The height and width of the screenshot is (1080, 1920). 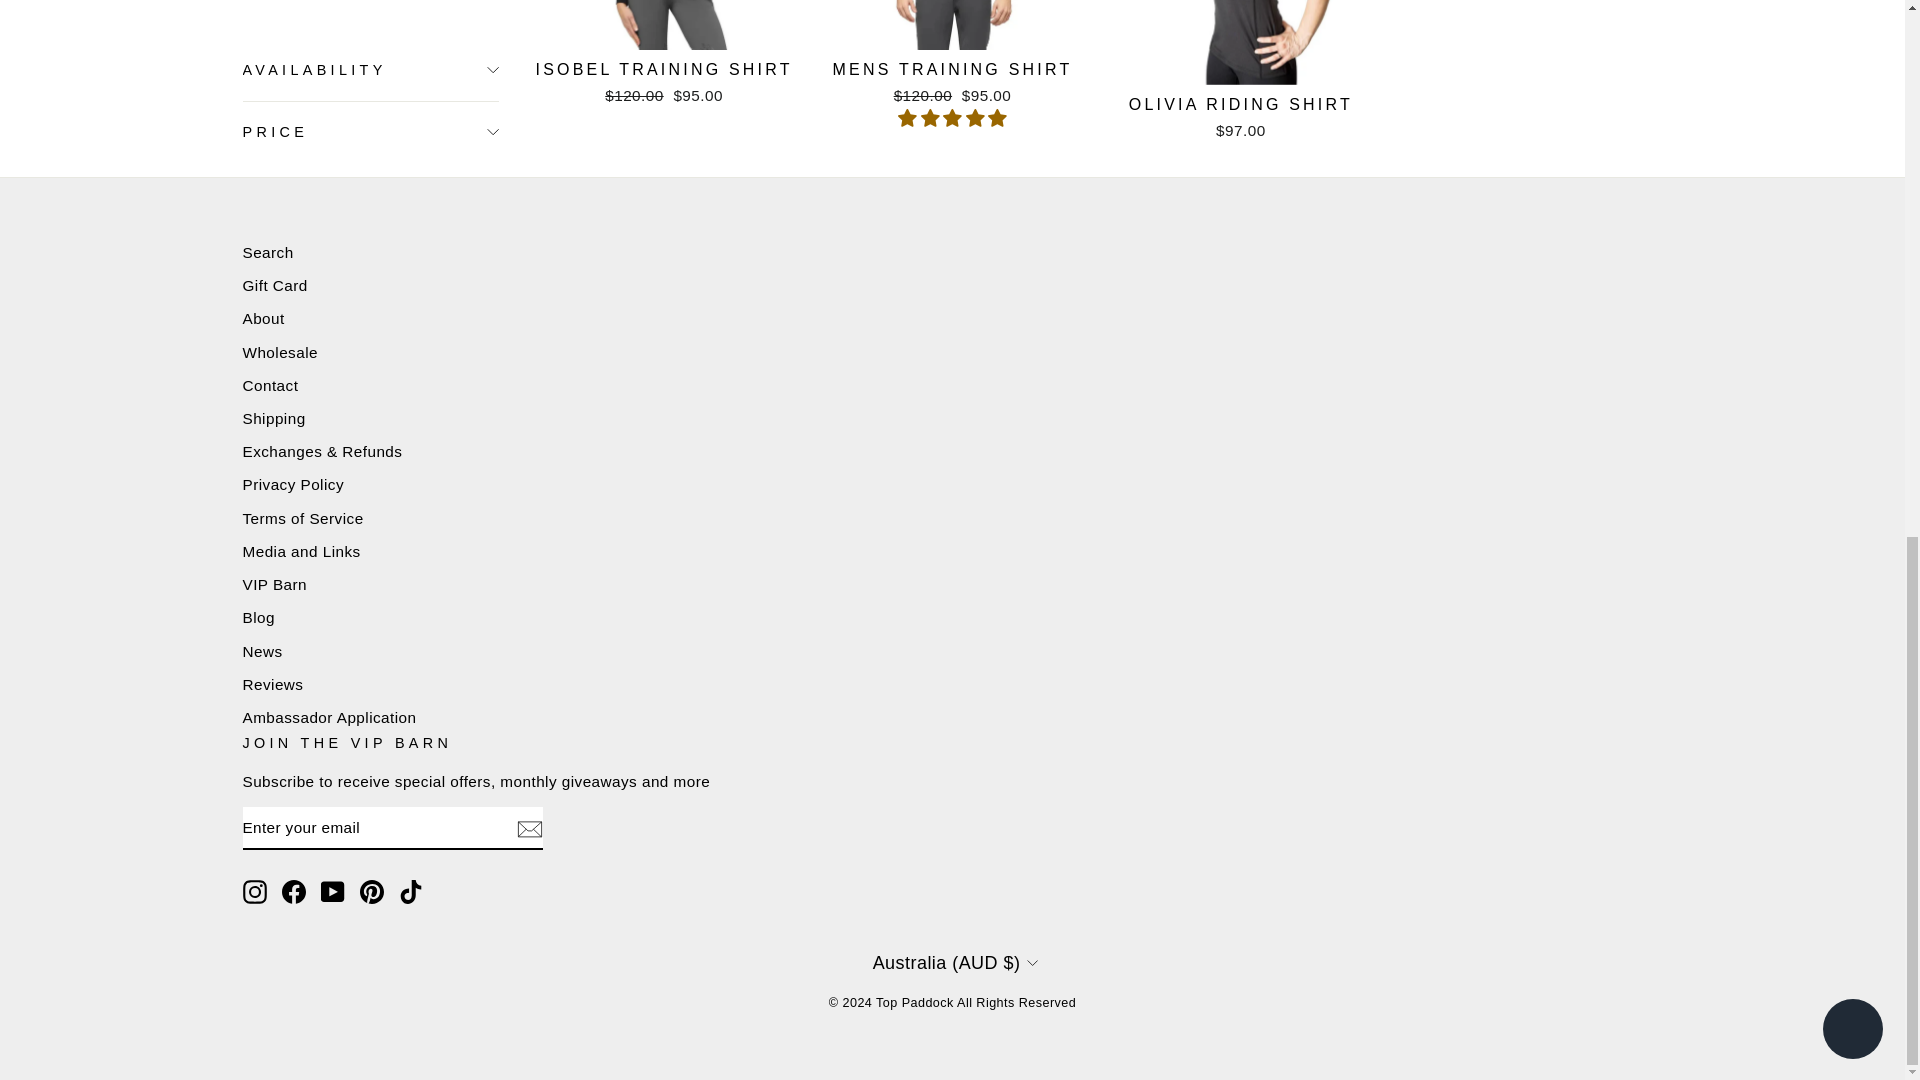 I want to click on Top Paddock on Facebook, so click(x=294, y=892).